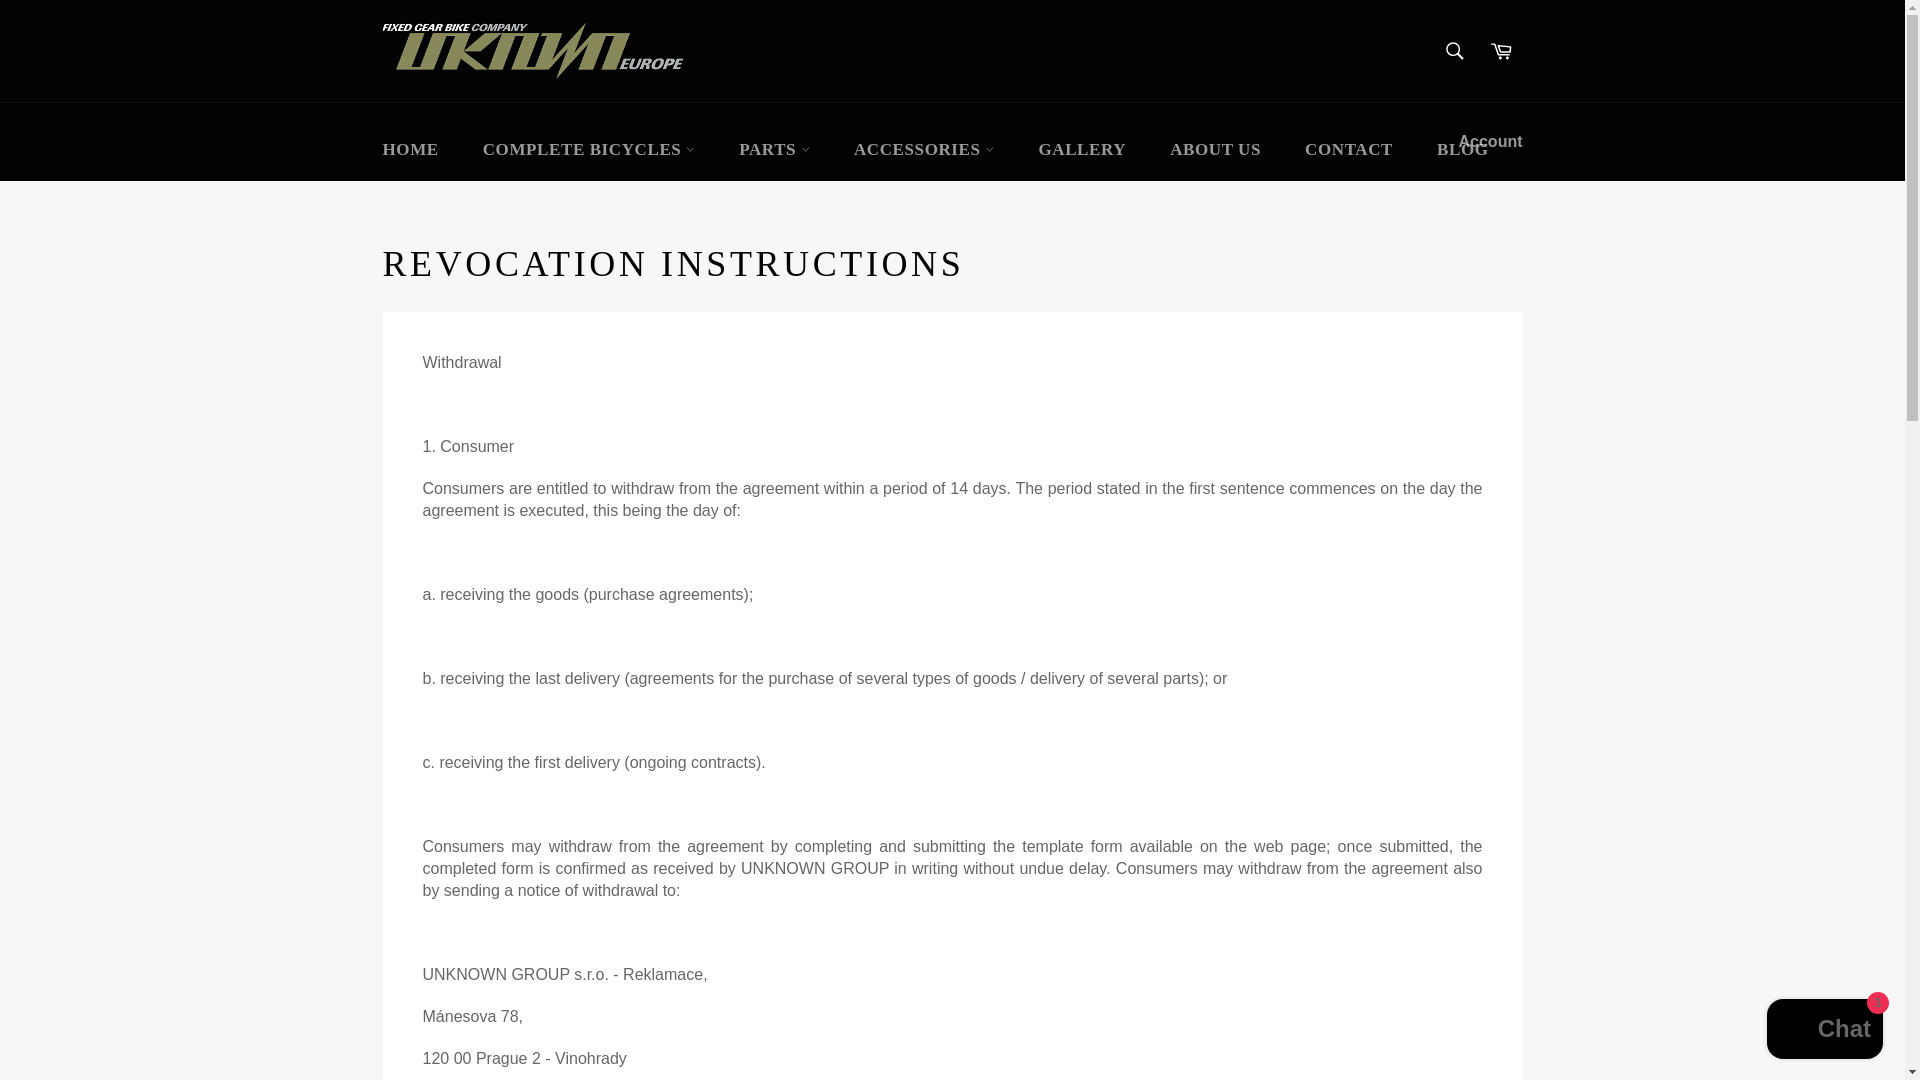 The image size is (1920, 1080). I want to click on COMPLETE BICYCLES, so click(589, 149).